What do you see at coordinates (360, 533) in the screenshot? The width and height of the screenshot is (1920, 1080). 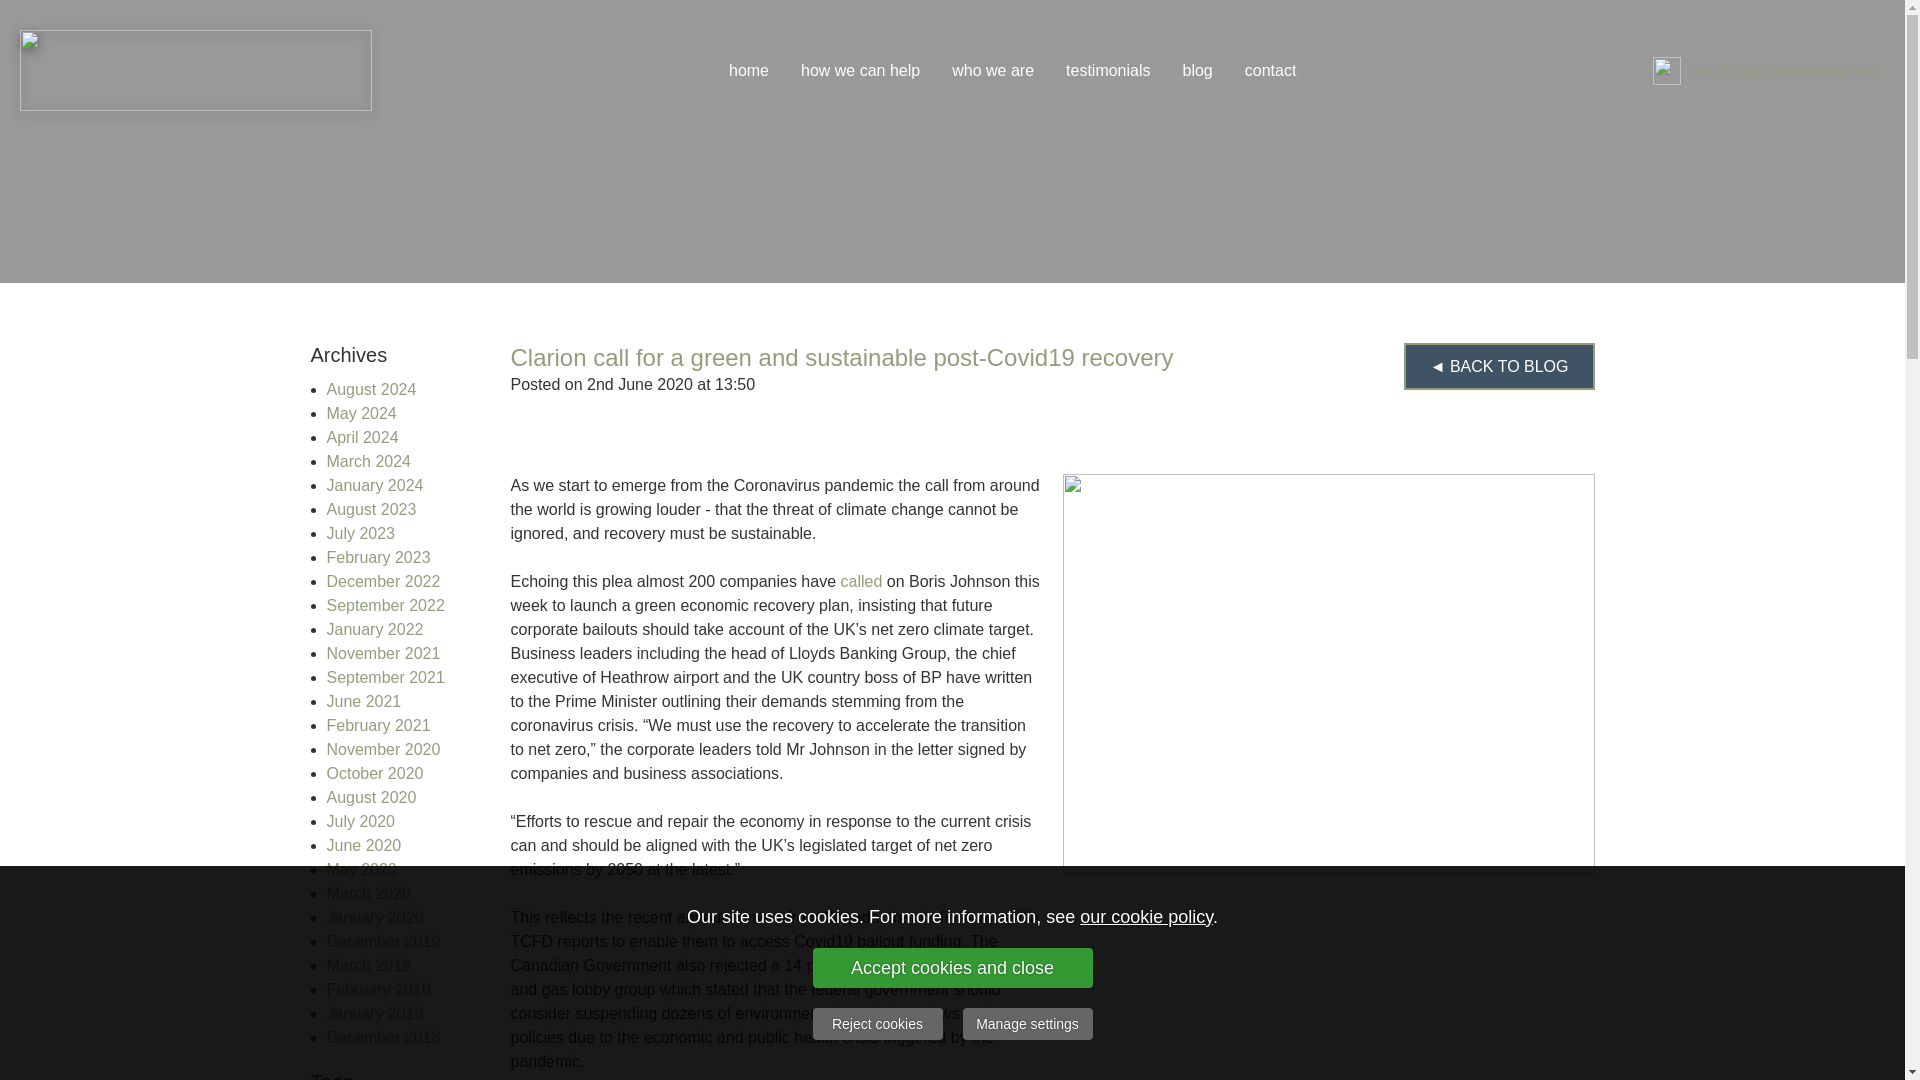 I see `July 2023` at bounding box center [360, 533].